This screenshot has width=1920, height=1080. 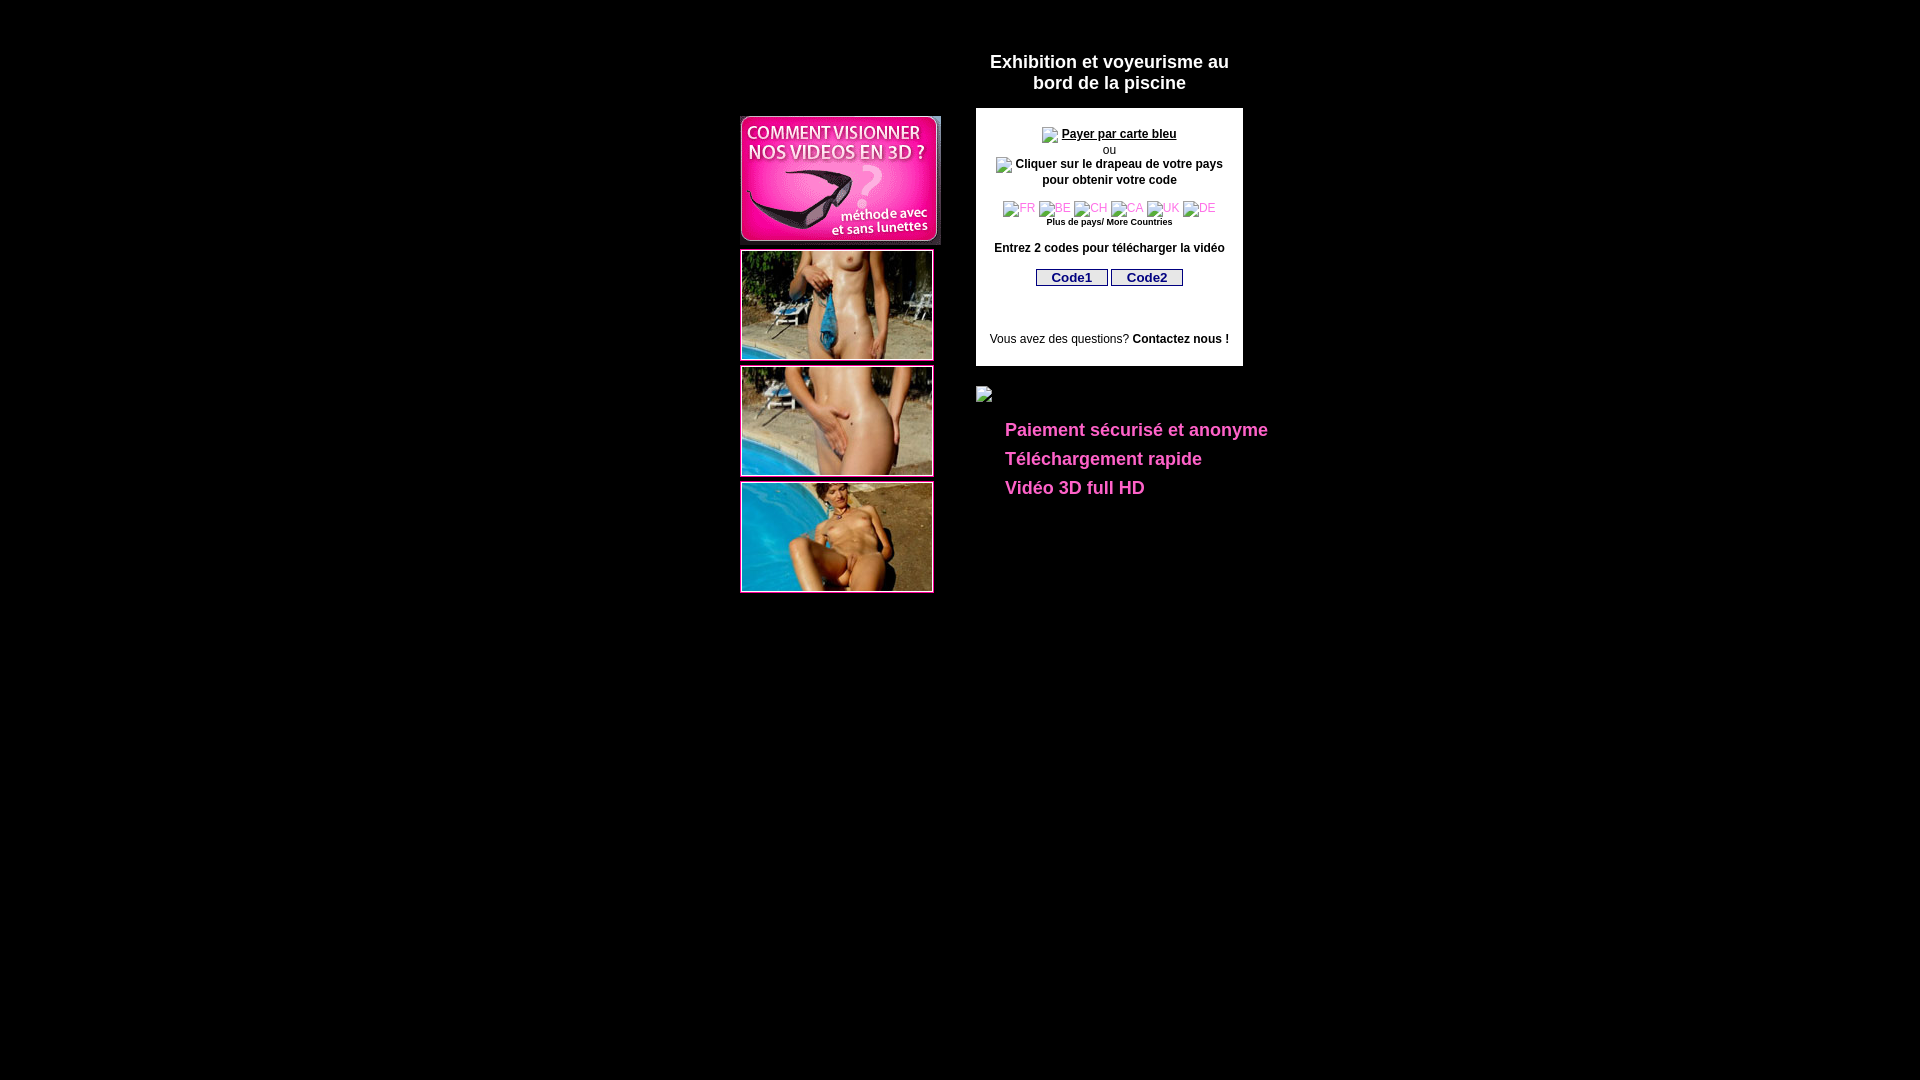 What do you see at coordinates (1018, 209) in the screenshot?
I see `FR` at bounding box center [1018, 209].